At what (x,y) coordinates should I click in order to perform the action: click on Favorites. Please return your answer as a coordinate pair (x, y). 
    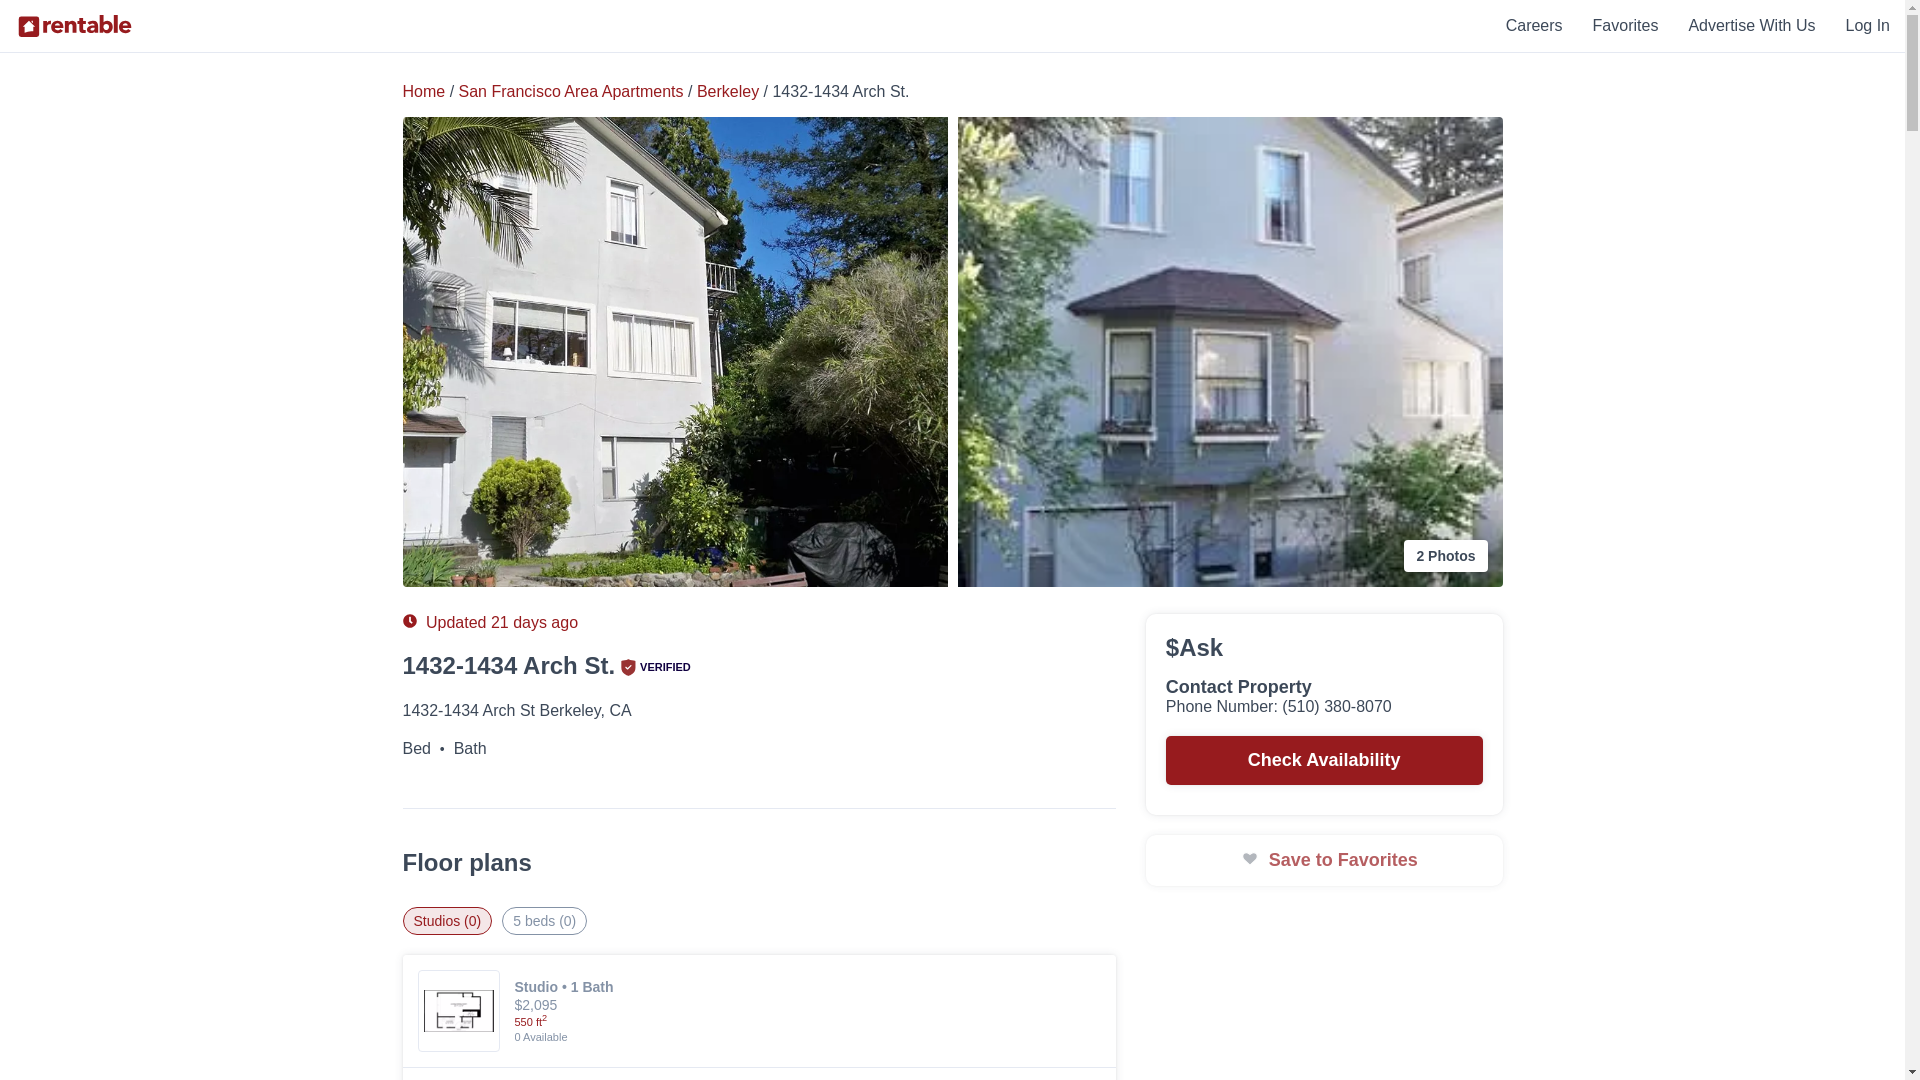
    Looking at the image, I should click on (1626, 25).